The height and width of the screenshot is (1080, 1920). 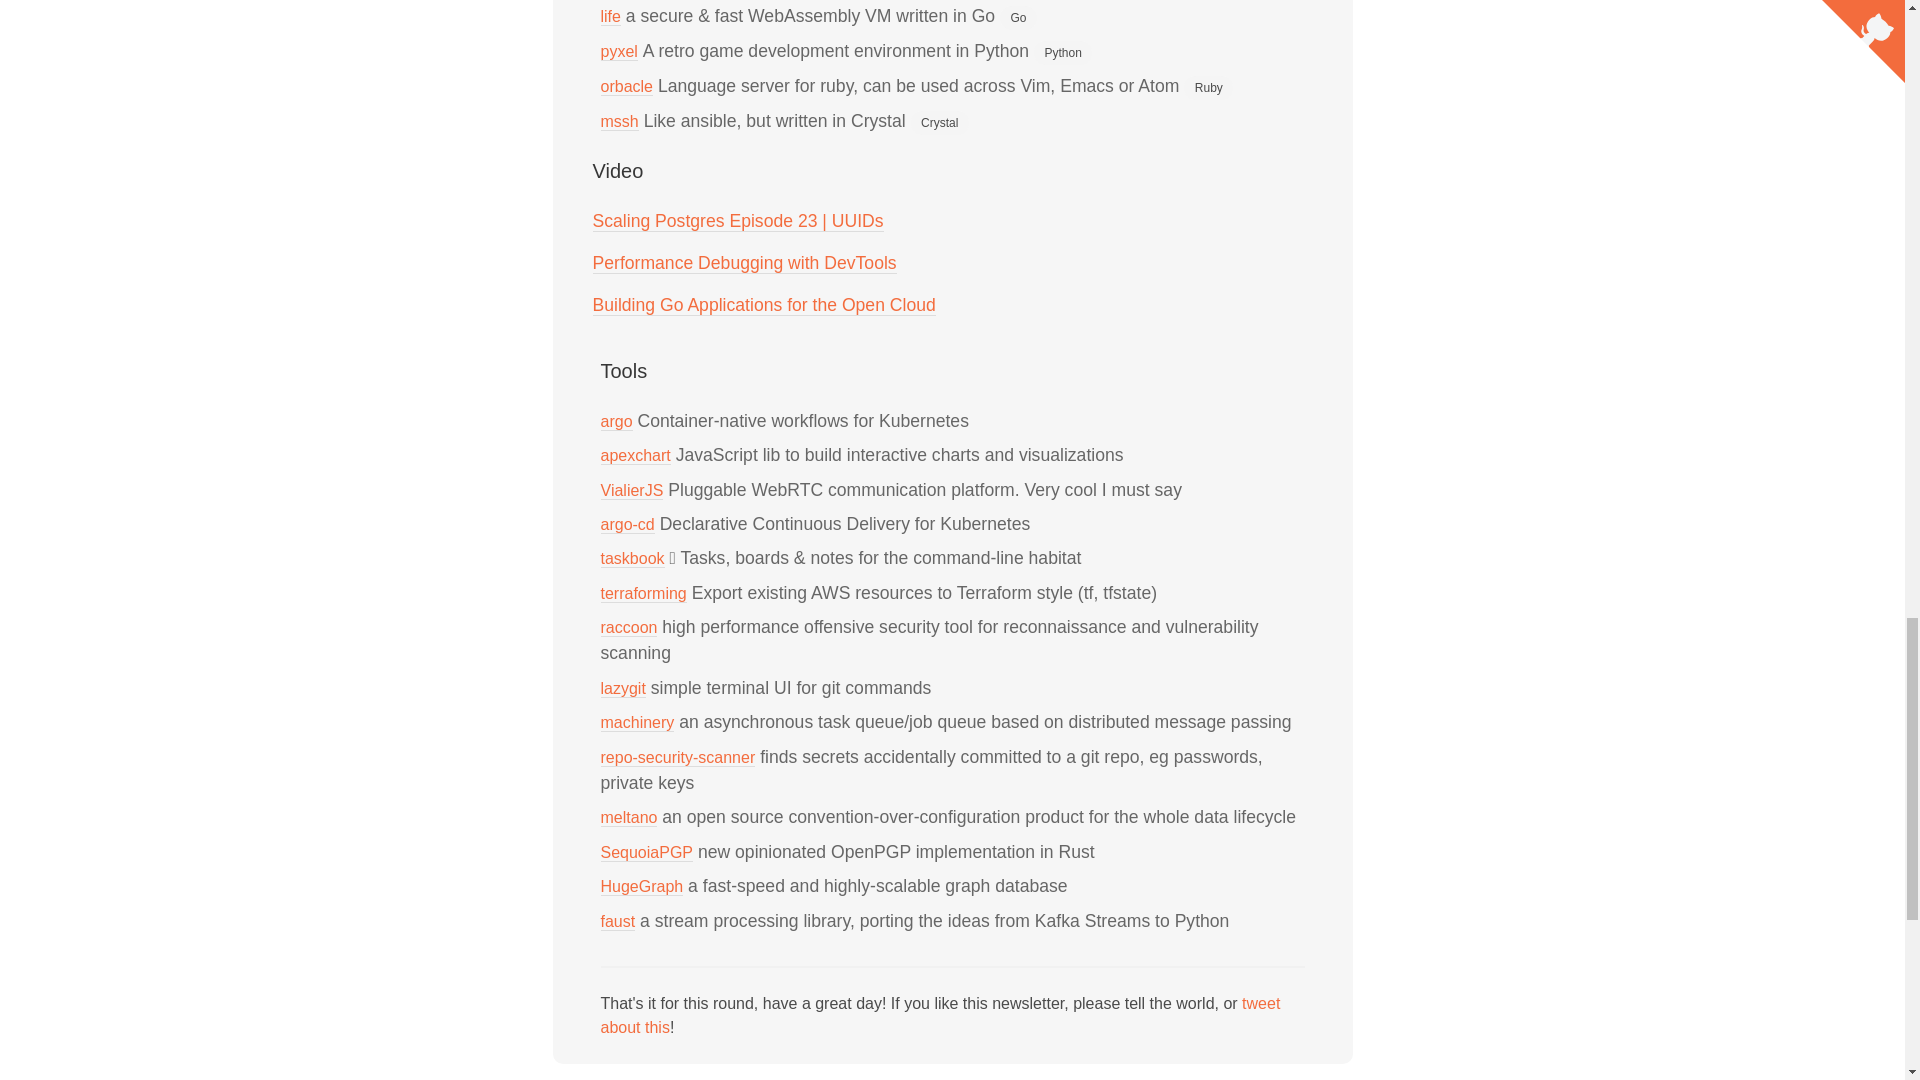 I want to click on VialierJS, so click(x=630, y=490).